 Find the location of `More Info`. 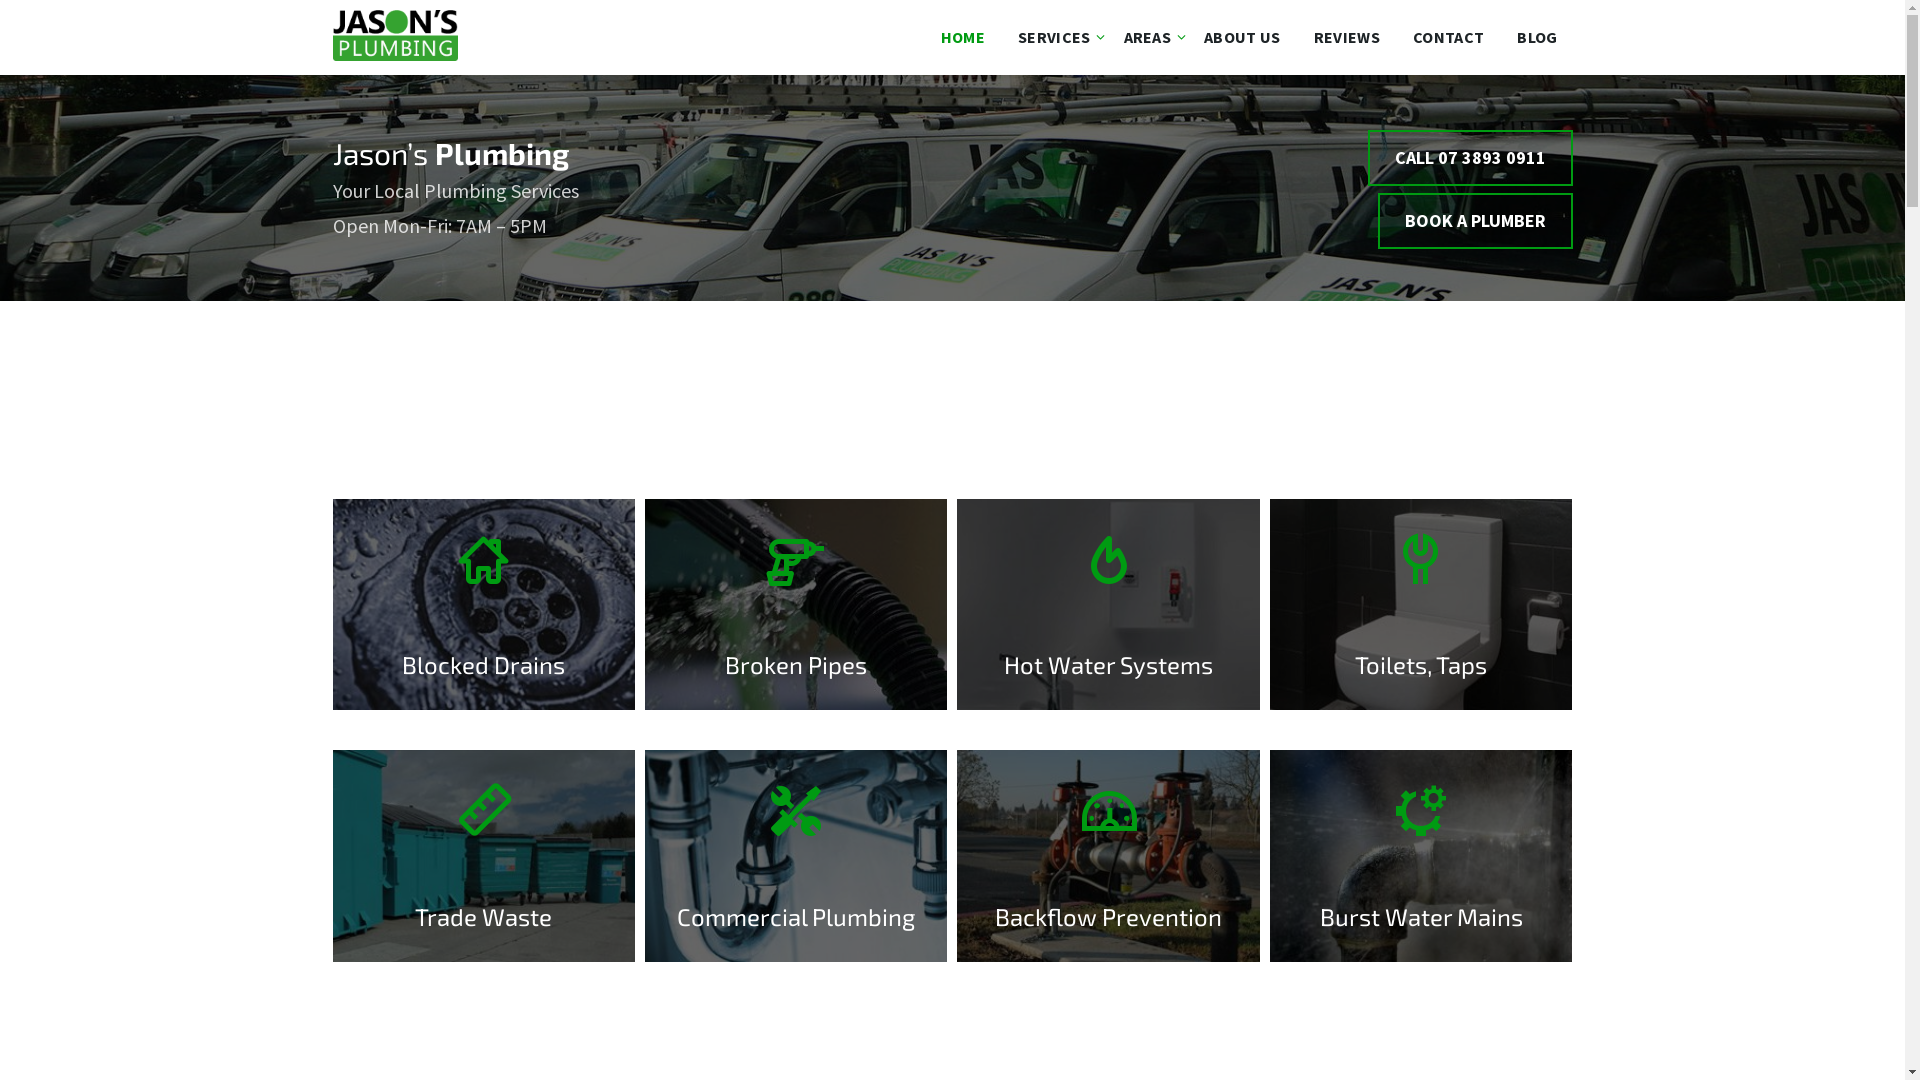

More Info is located at coordinates (1108, 856).